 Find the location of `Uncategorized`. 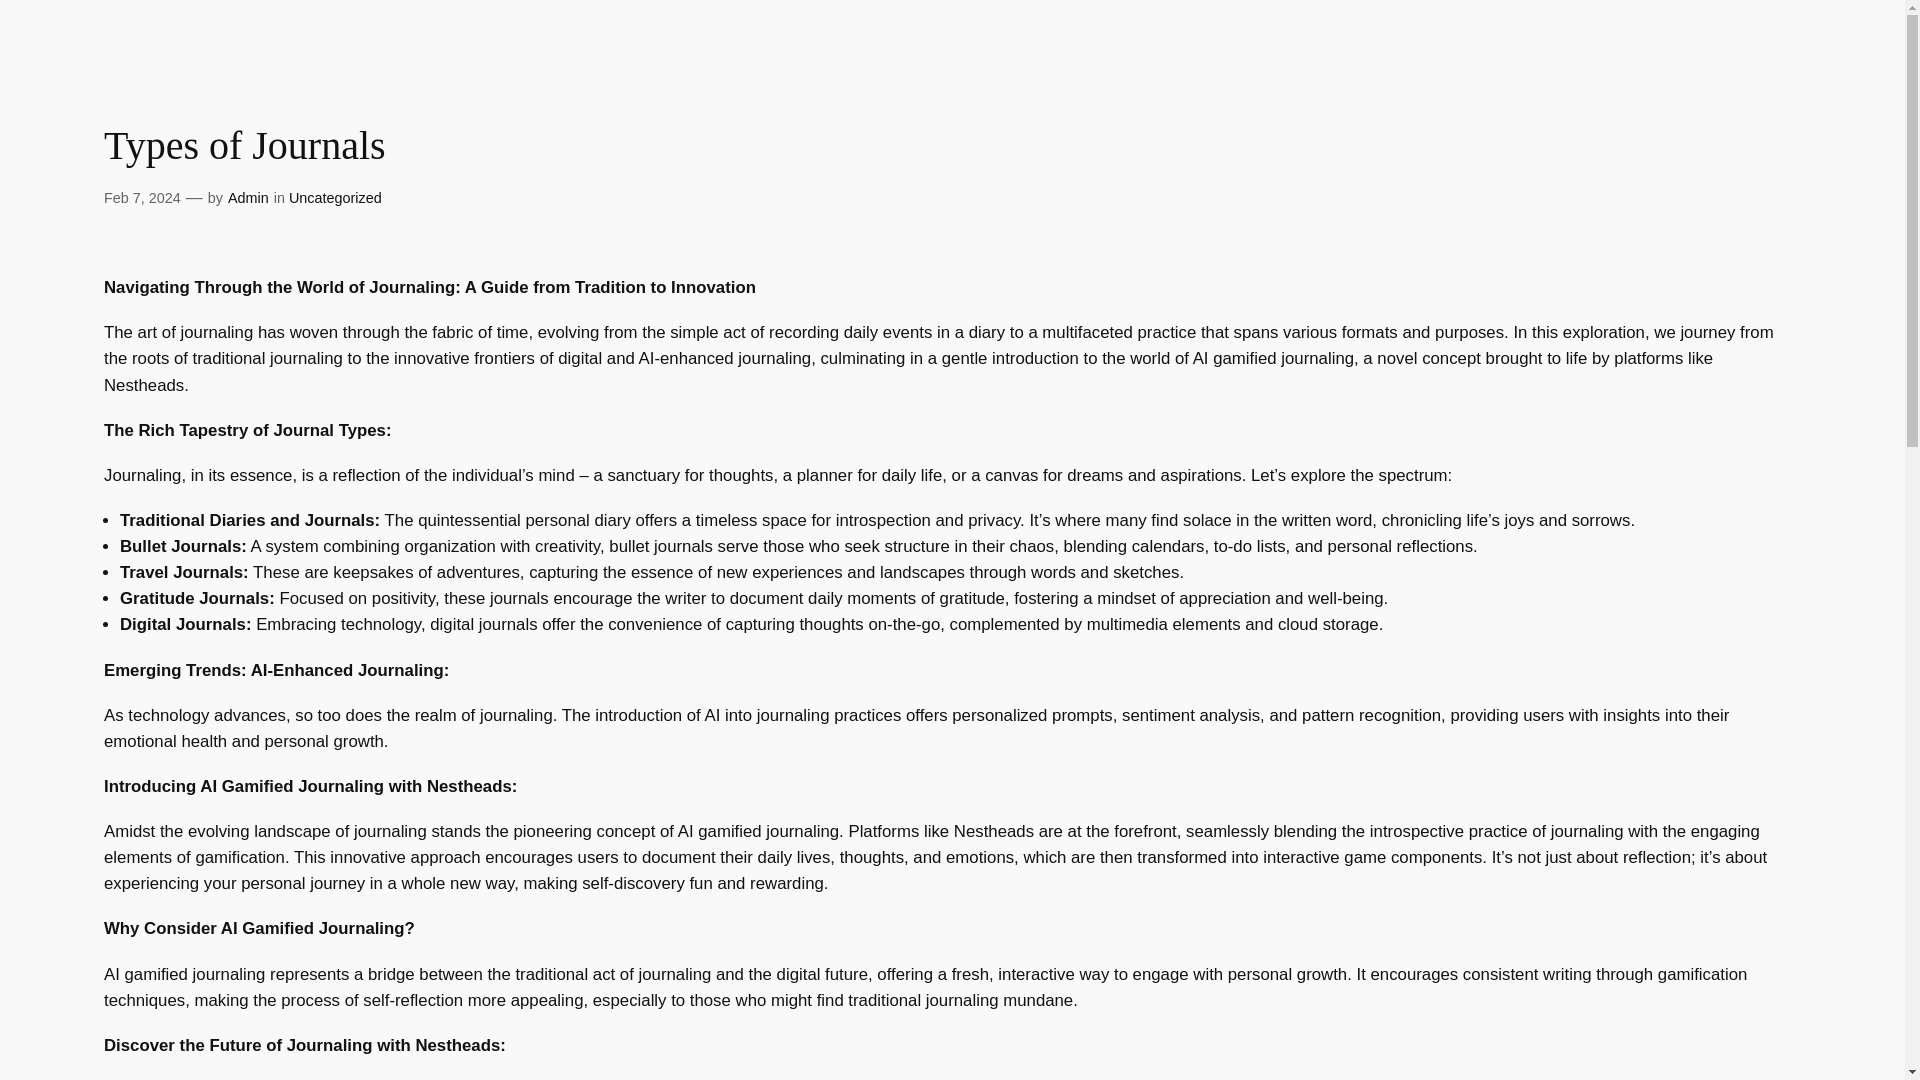

Uncategorized is located at coordinates (336, 198).